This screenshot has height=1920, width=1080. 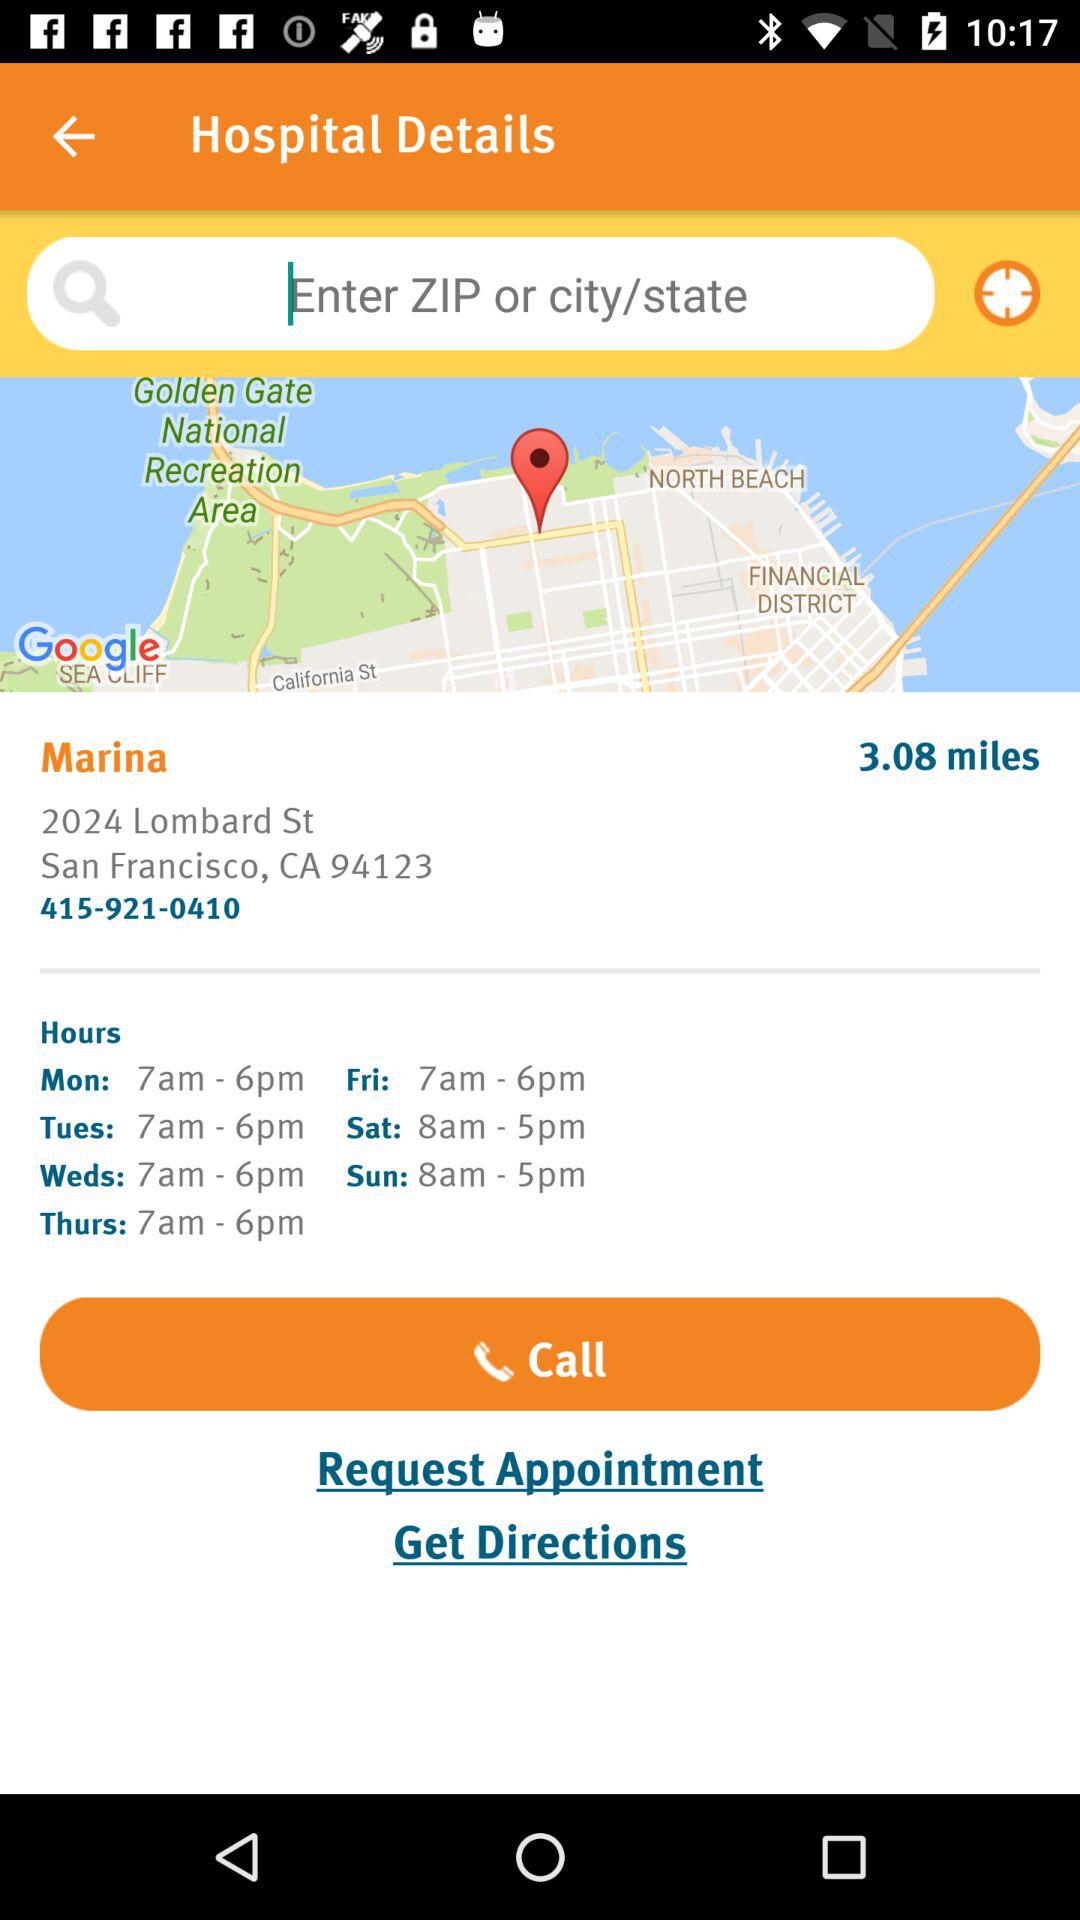 I want to click on flip to 415-921-0410, so click(x=540, y=908).